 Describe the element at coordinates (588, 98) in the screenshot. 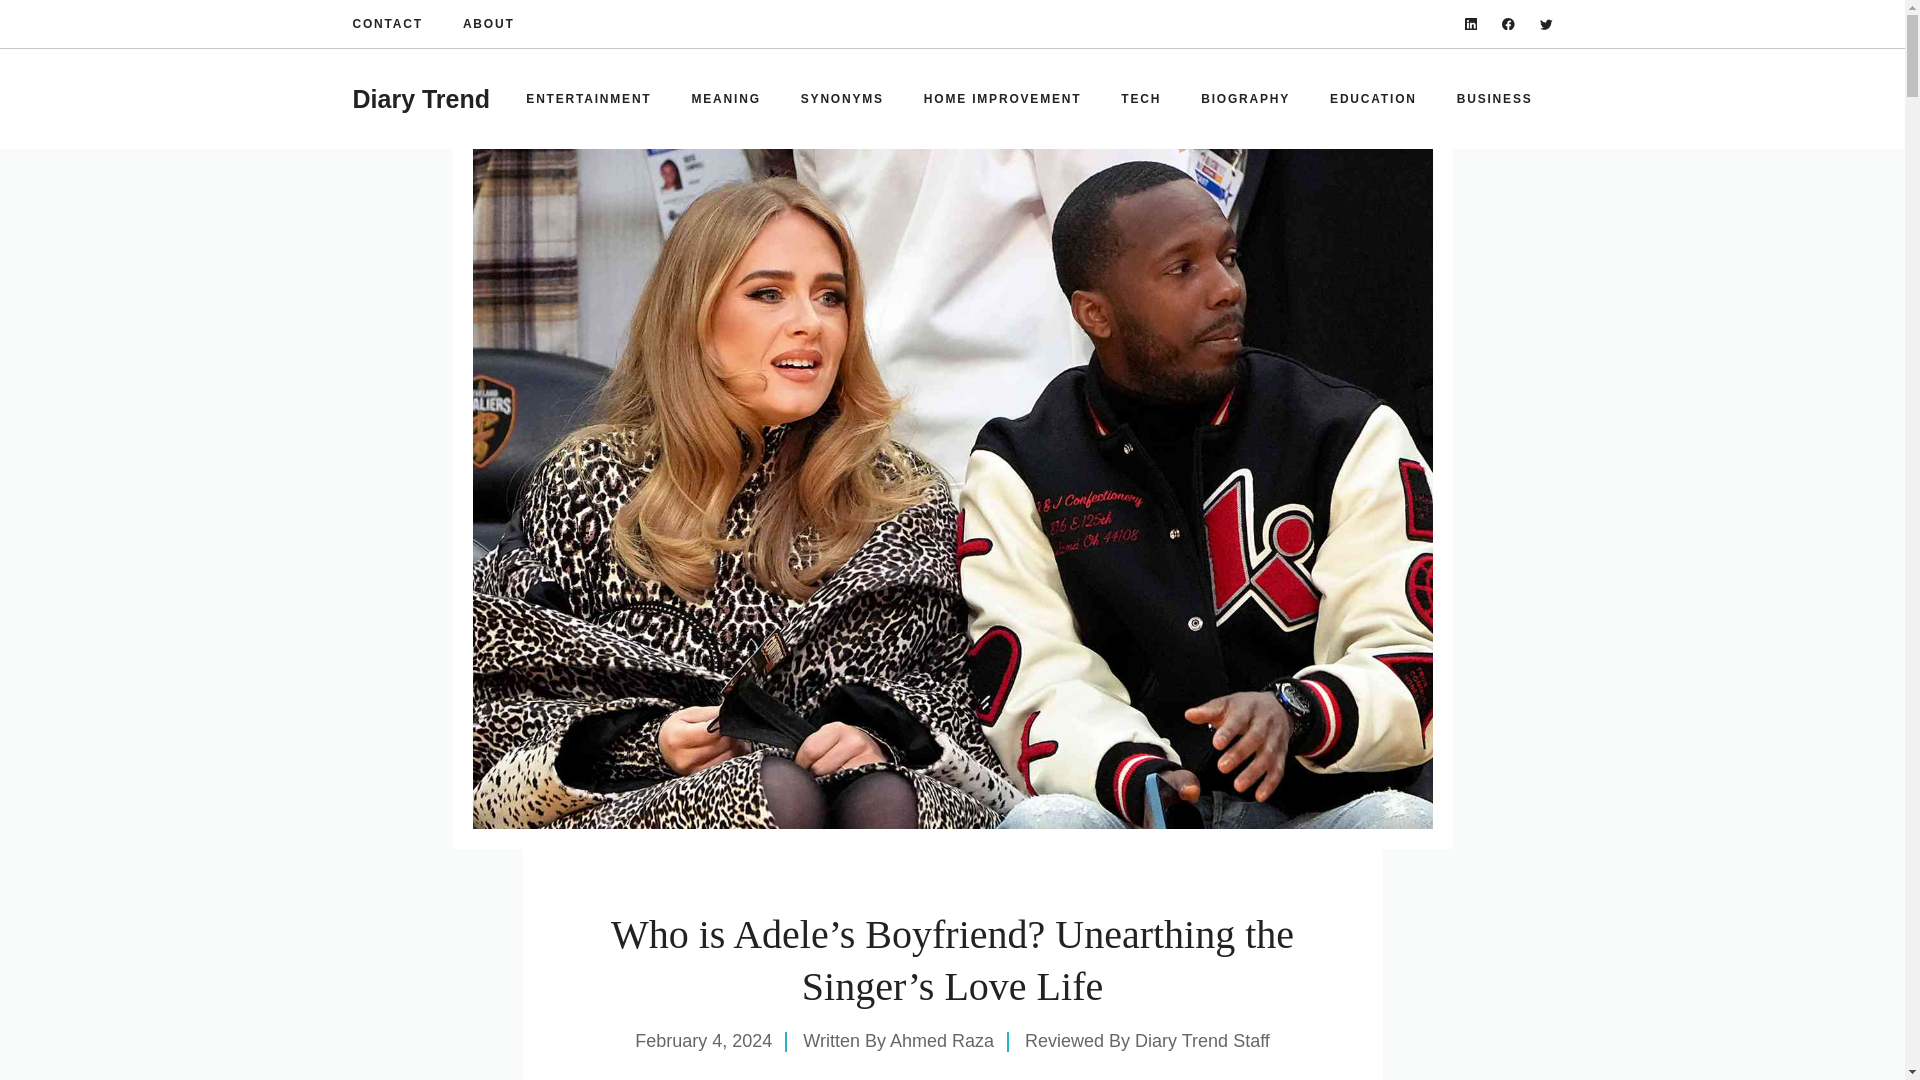

I see `ENTERTAINMENT` at that location.